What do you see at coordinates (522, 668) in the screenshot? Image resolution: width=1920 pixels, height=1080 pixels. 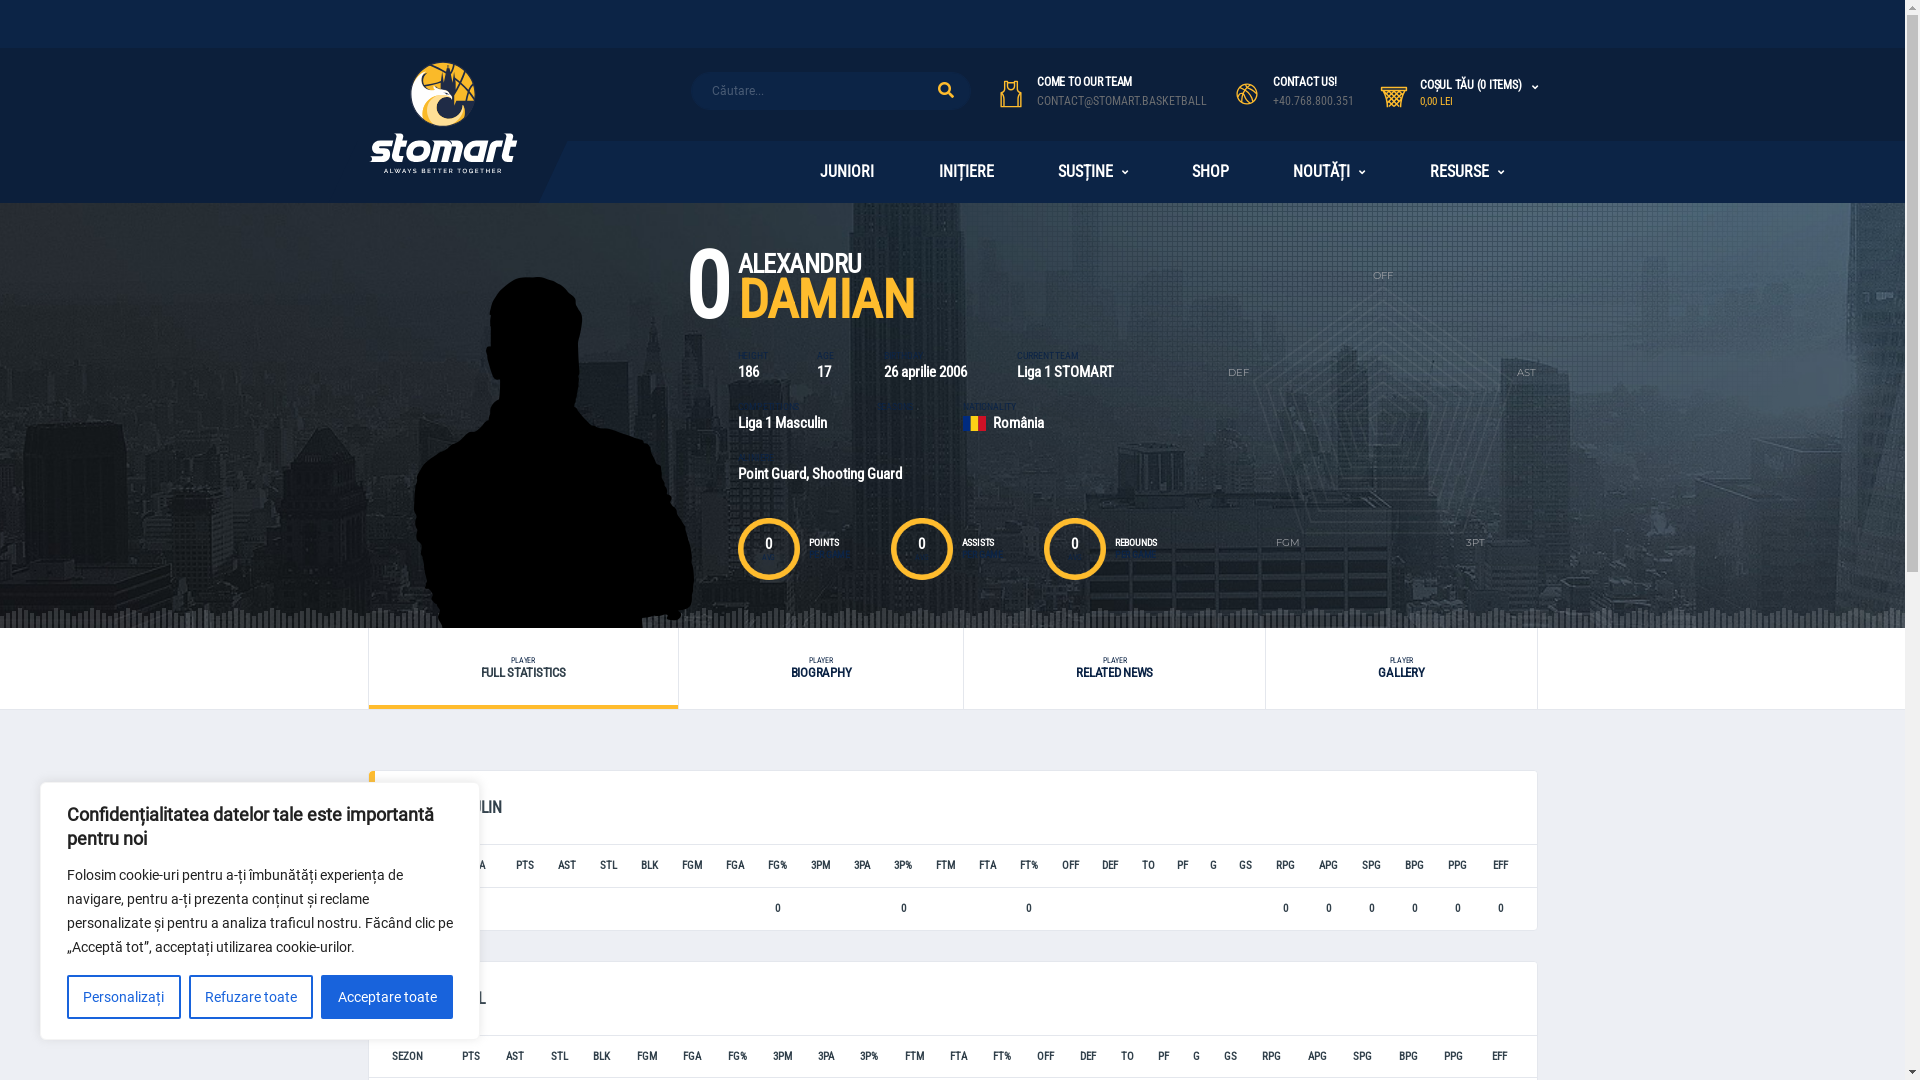 I see `PLAYER
FULL STATISTICS` at bounding box center [522, 668].